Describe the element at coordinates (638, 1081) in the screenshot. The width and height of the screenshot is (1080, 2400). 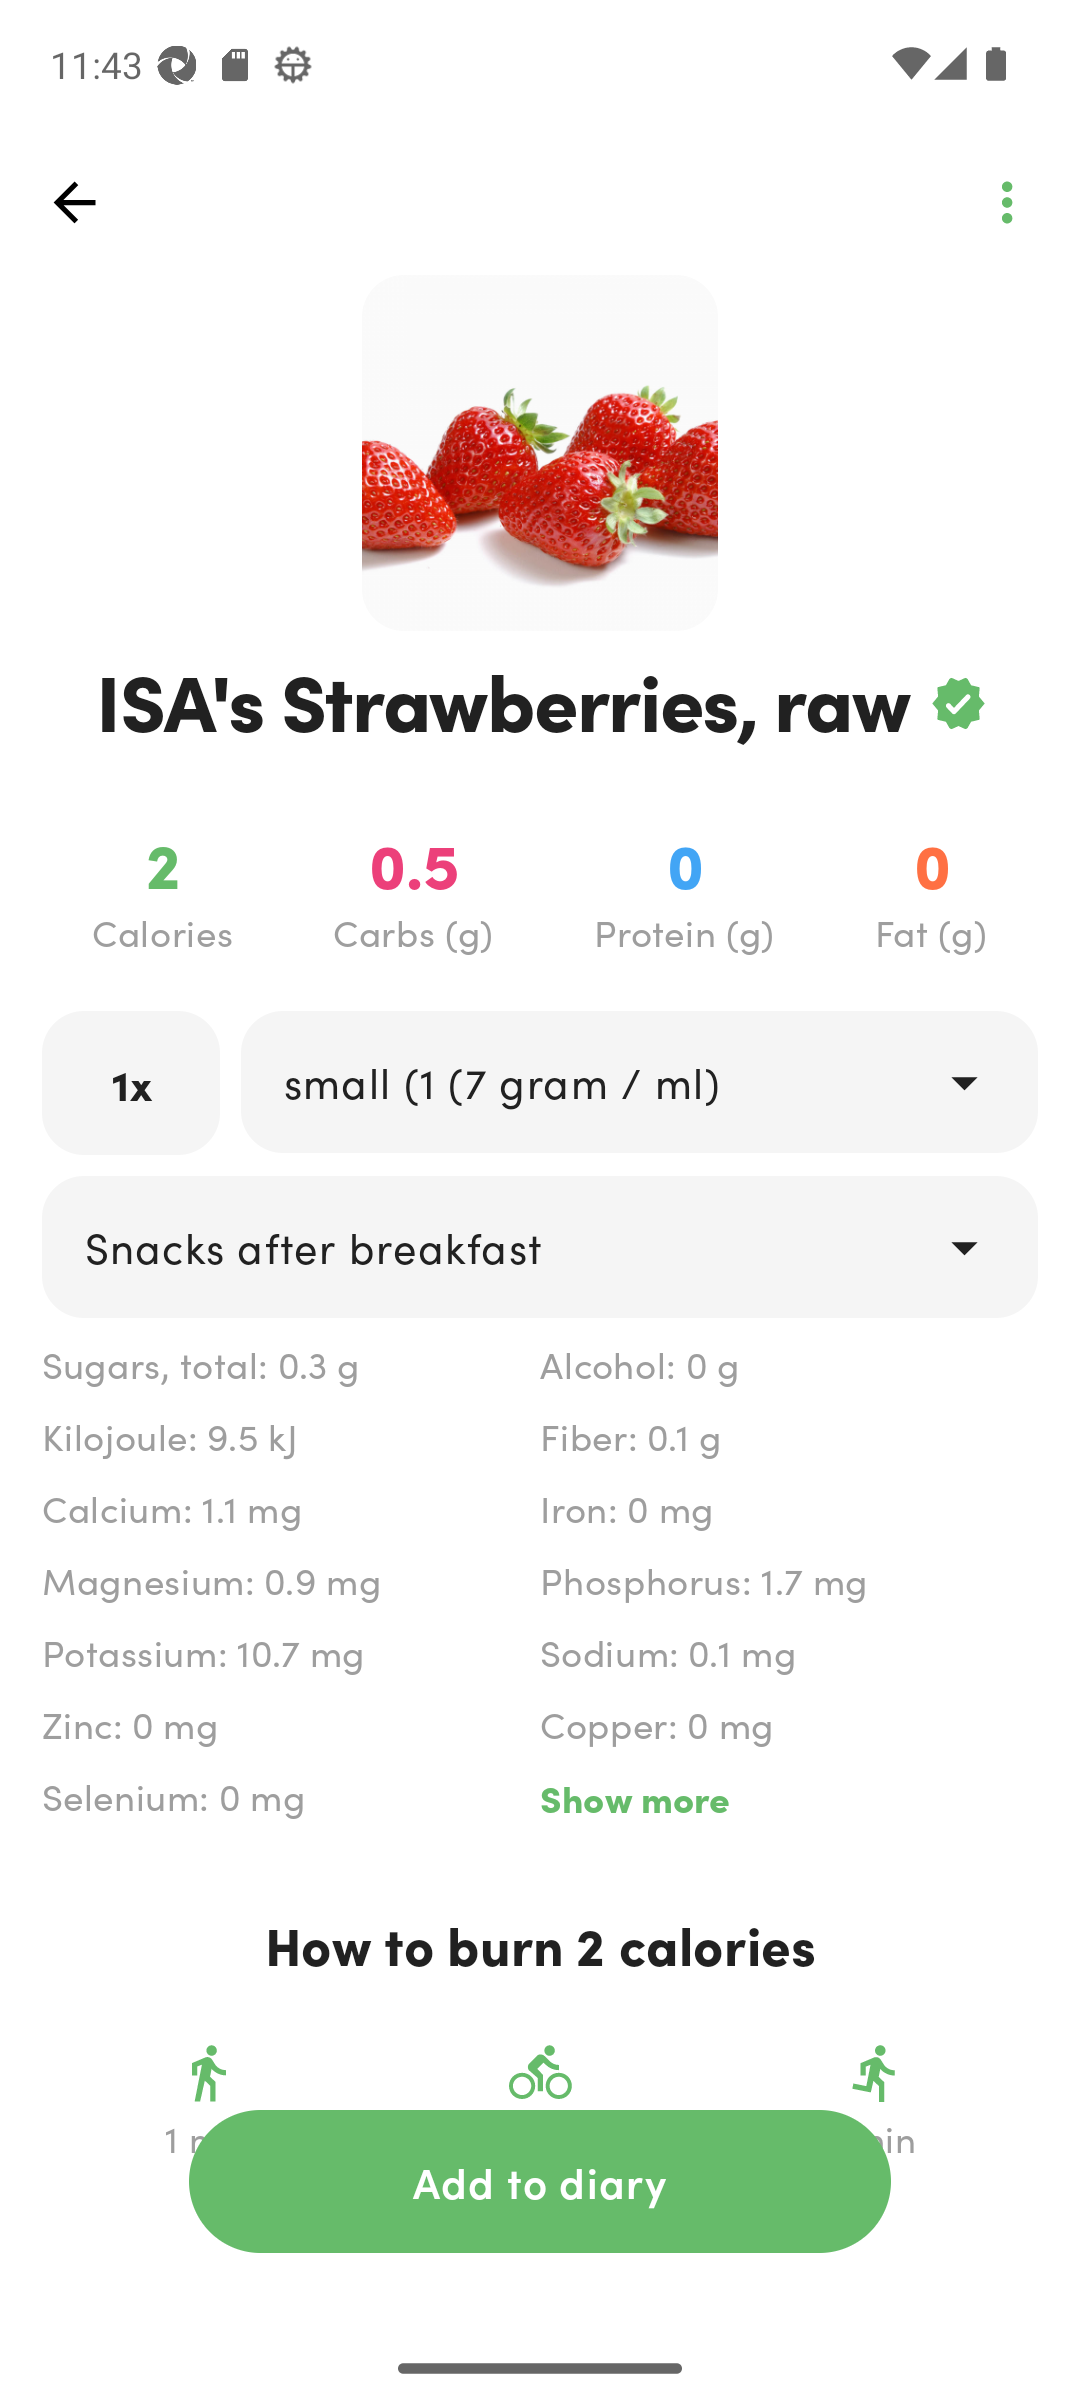
I see `drop_down small (1 (7 gram / ml)` at that location.